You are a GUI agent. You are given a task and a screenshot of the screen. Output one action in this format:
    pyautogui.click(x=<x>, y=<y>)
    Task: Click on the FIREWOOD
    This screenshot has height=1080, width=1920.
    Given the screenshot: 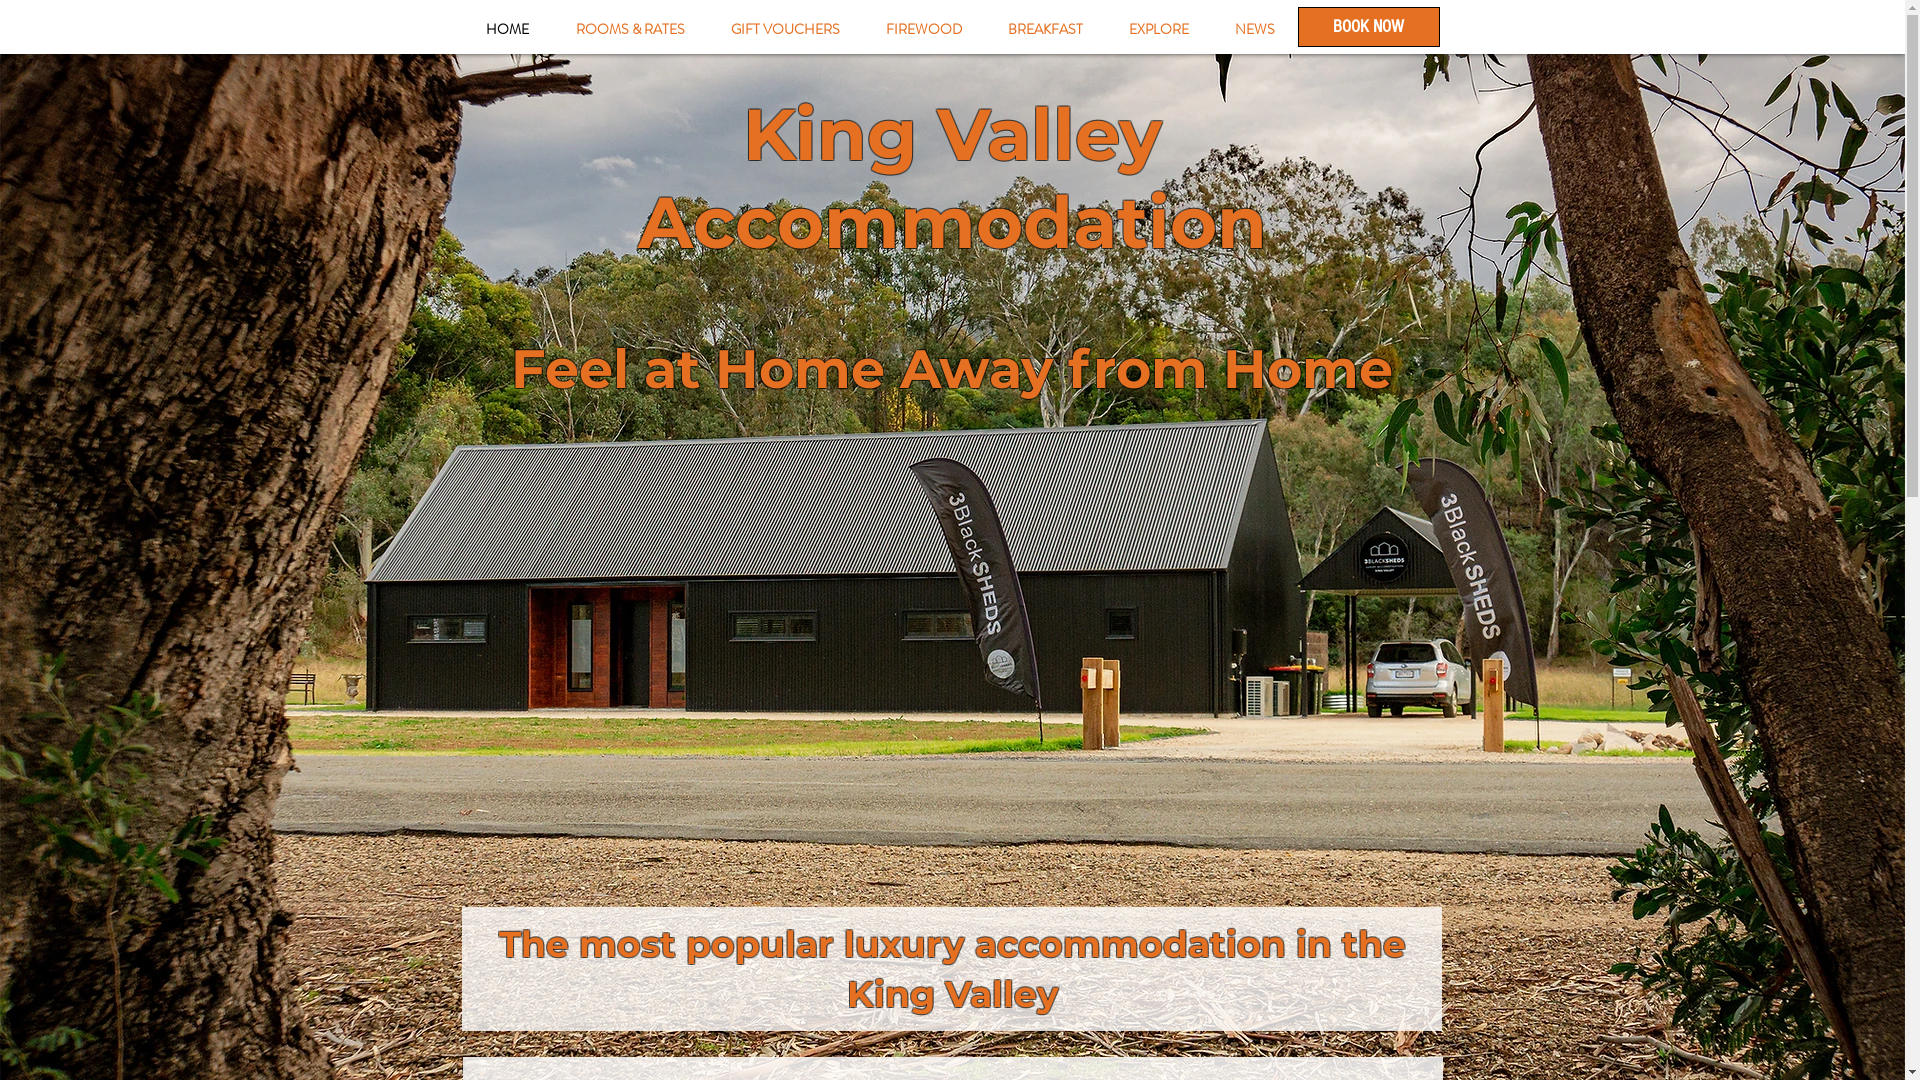 What is the action you would take?
    pyautogui.click(x=922, y=30)
    